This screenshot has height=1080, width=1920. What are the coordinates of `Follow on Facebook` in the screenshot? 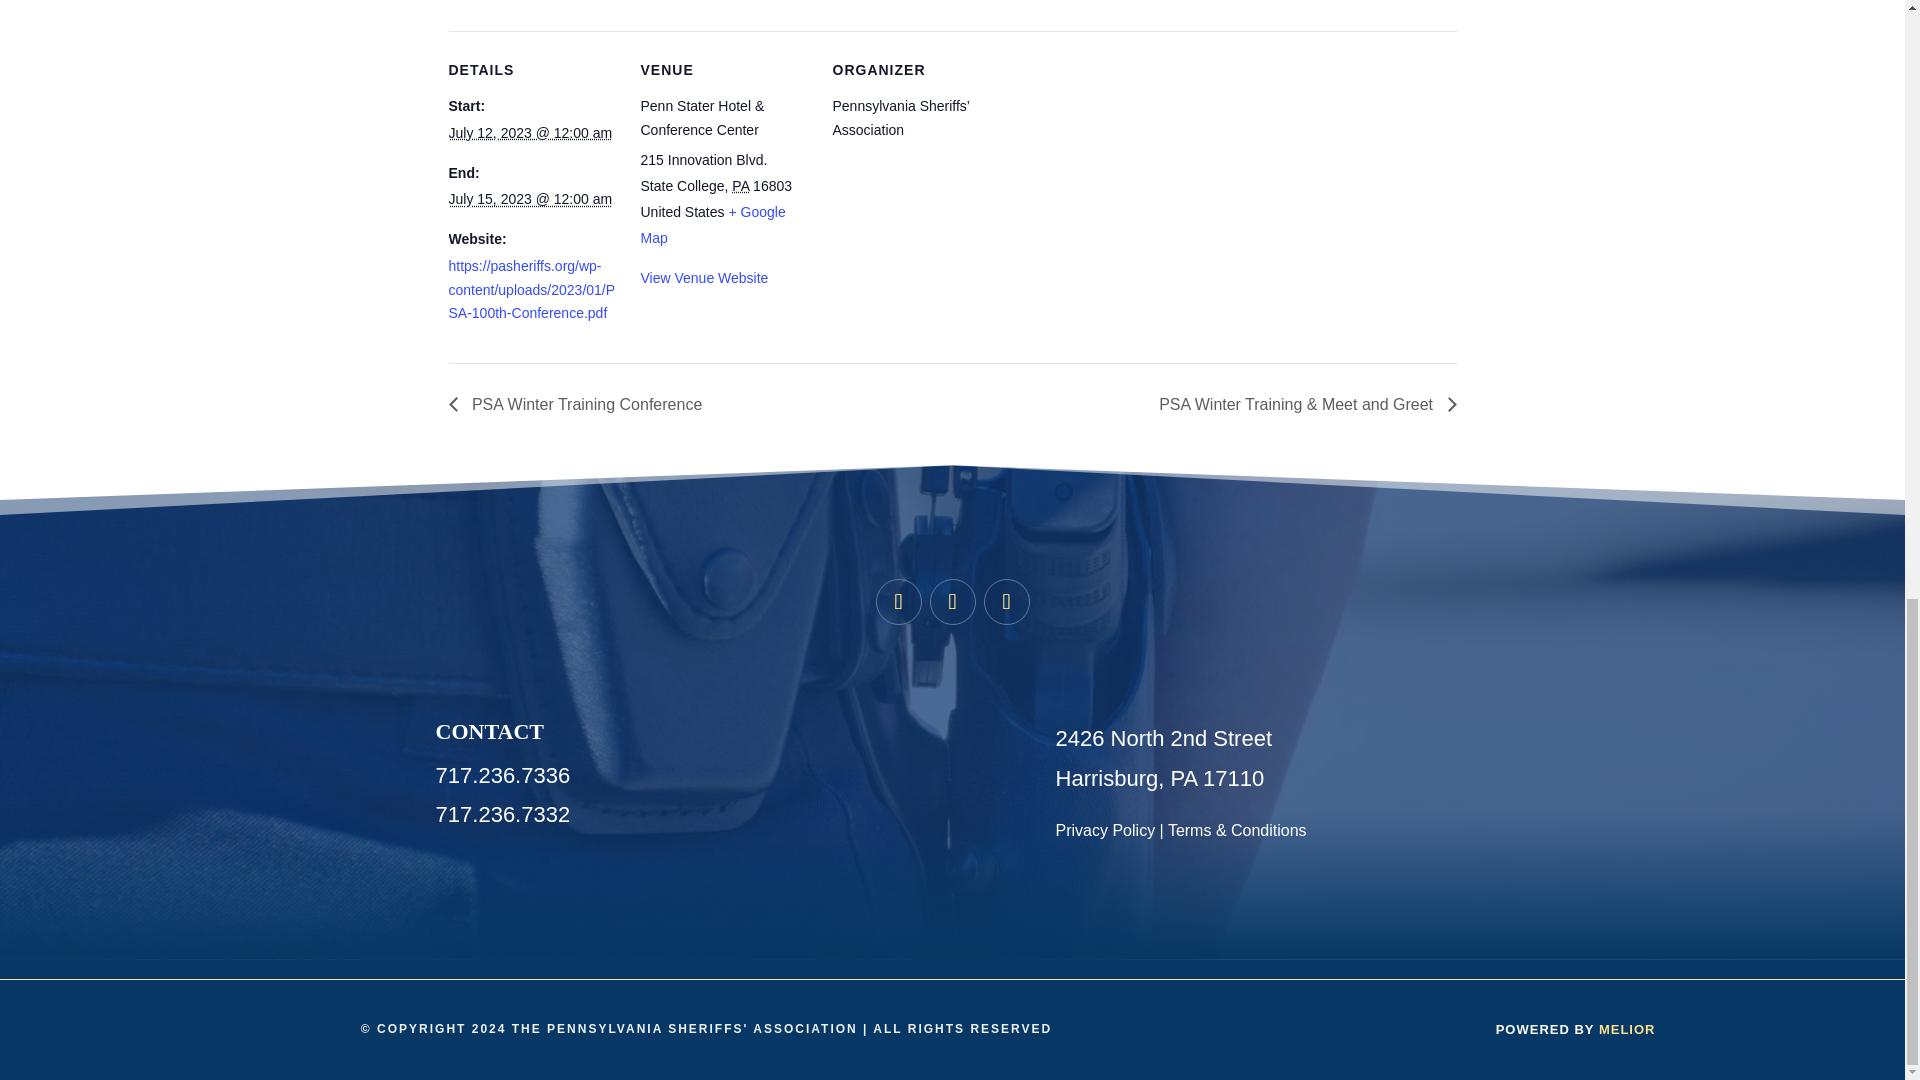 It's located at (898, 602).